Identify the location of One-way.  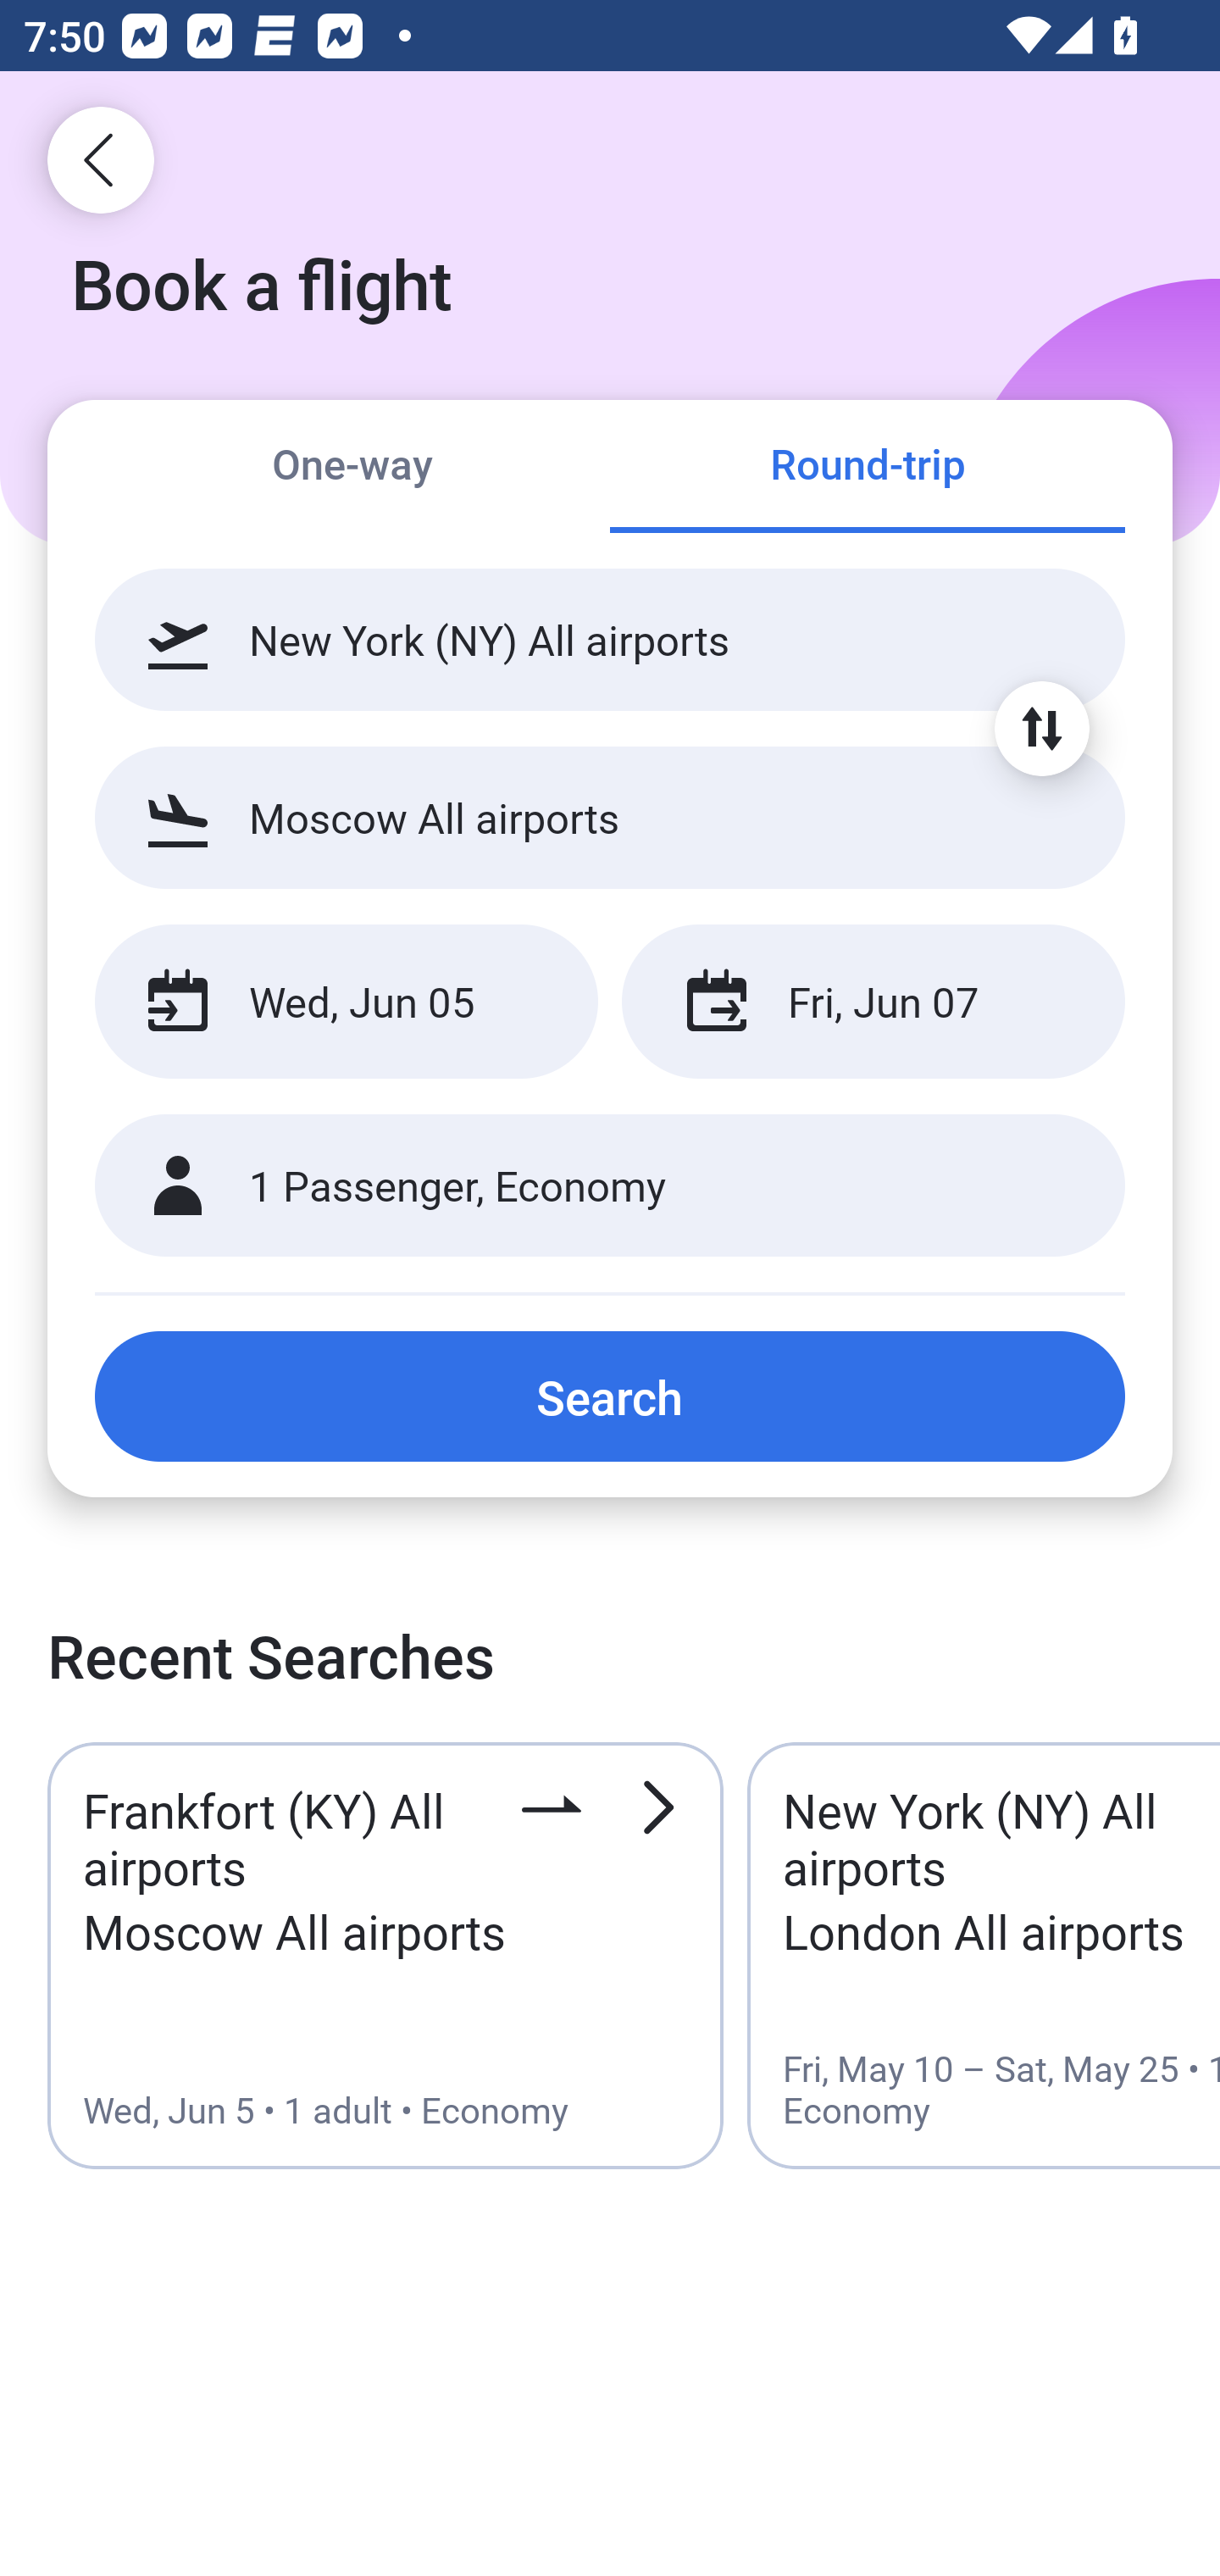
(352, 468).